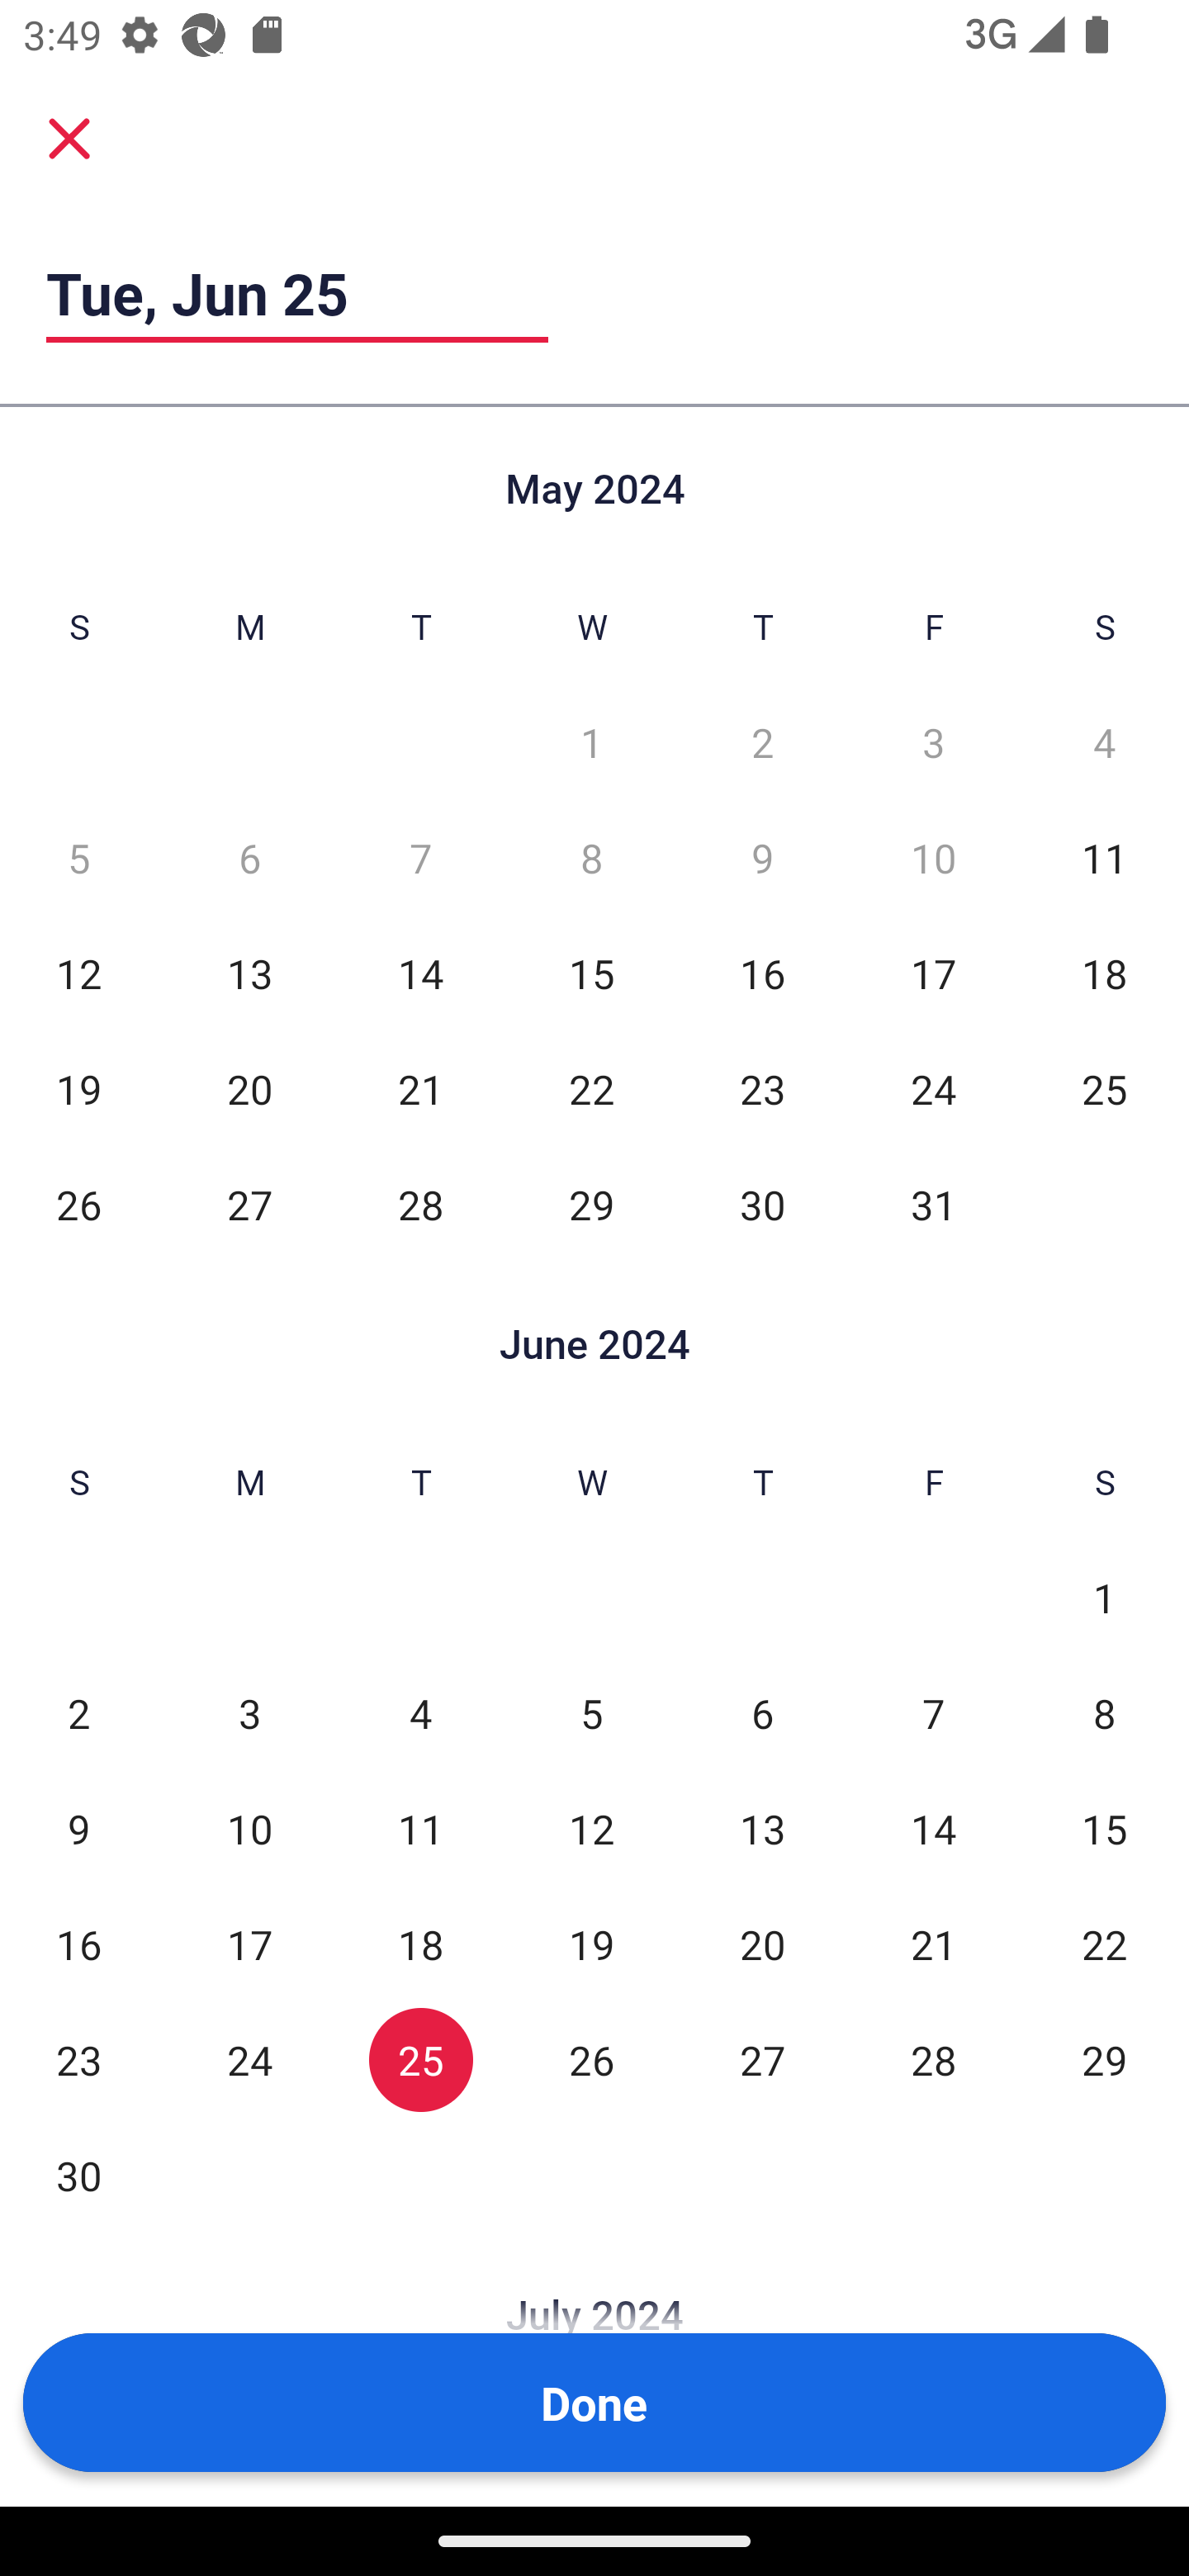 The width and height of the screenshot is (1189, 2576). What do you see at coordinates (933, 973) in the screenshot?
I see `17 Fri, May 17, Not Selected` at bounding box center [933, 973].